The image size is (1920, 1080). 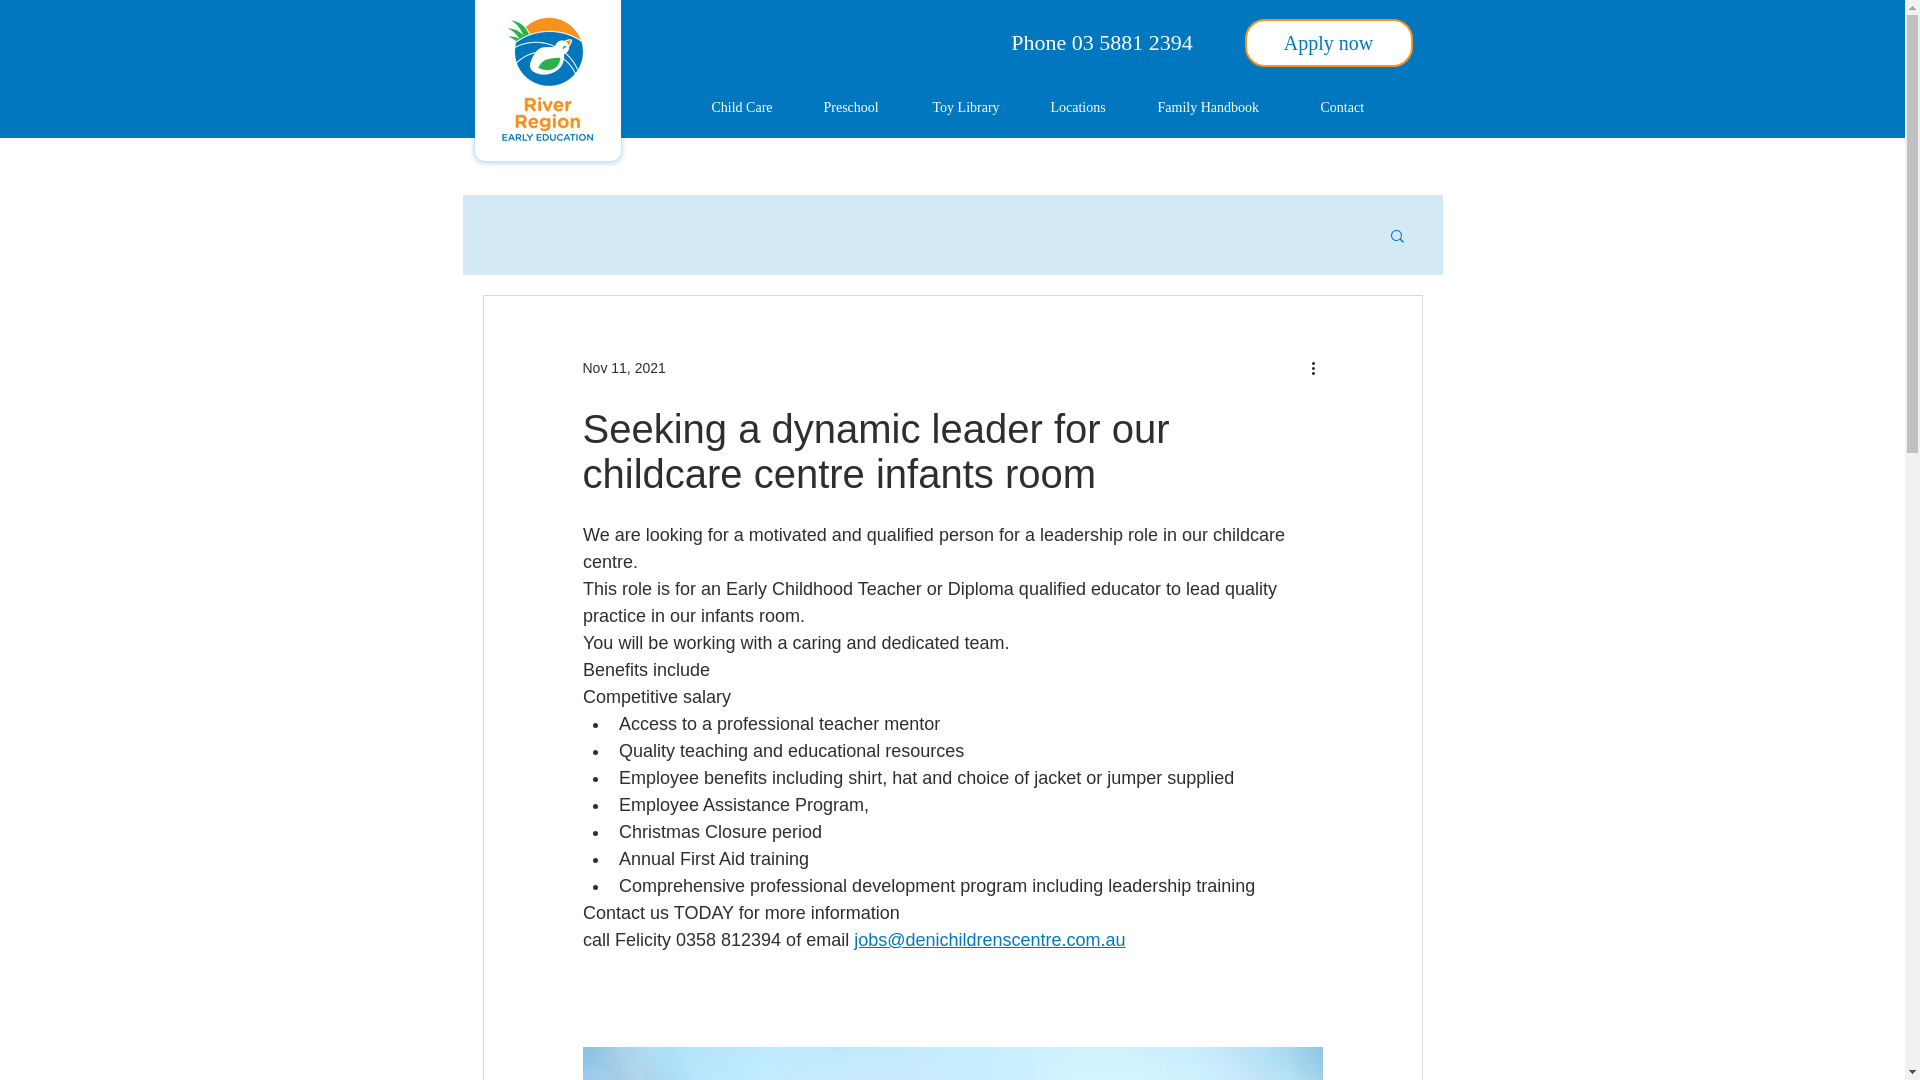 What do you see at coordinates (1224, 108) in the screenshot?
I see `Family Handbook` at bounding box center [1224, 108].